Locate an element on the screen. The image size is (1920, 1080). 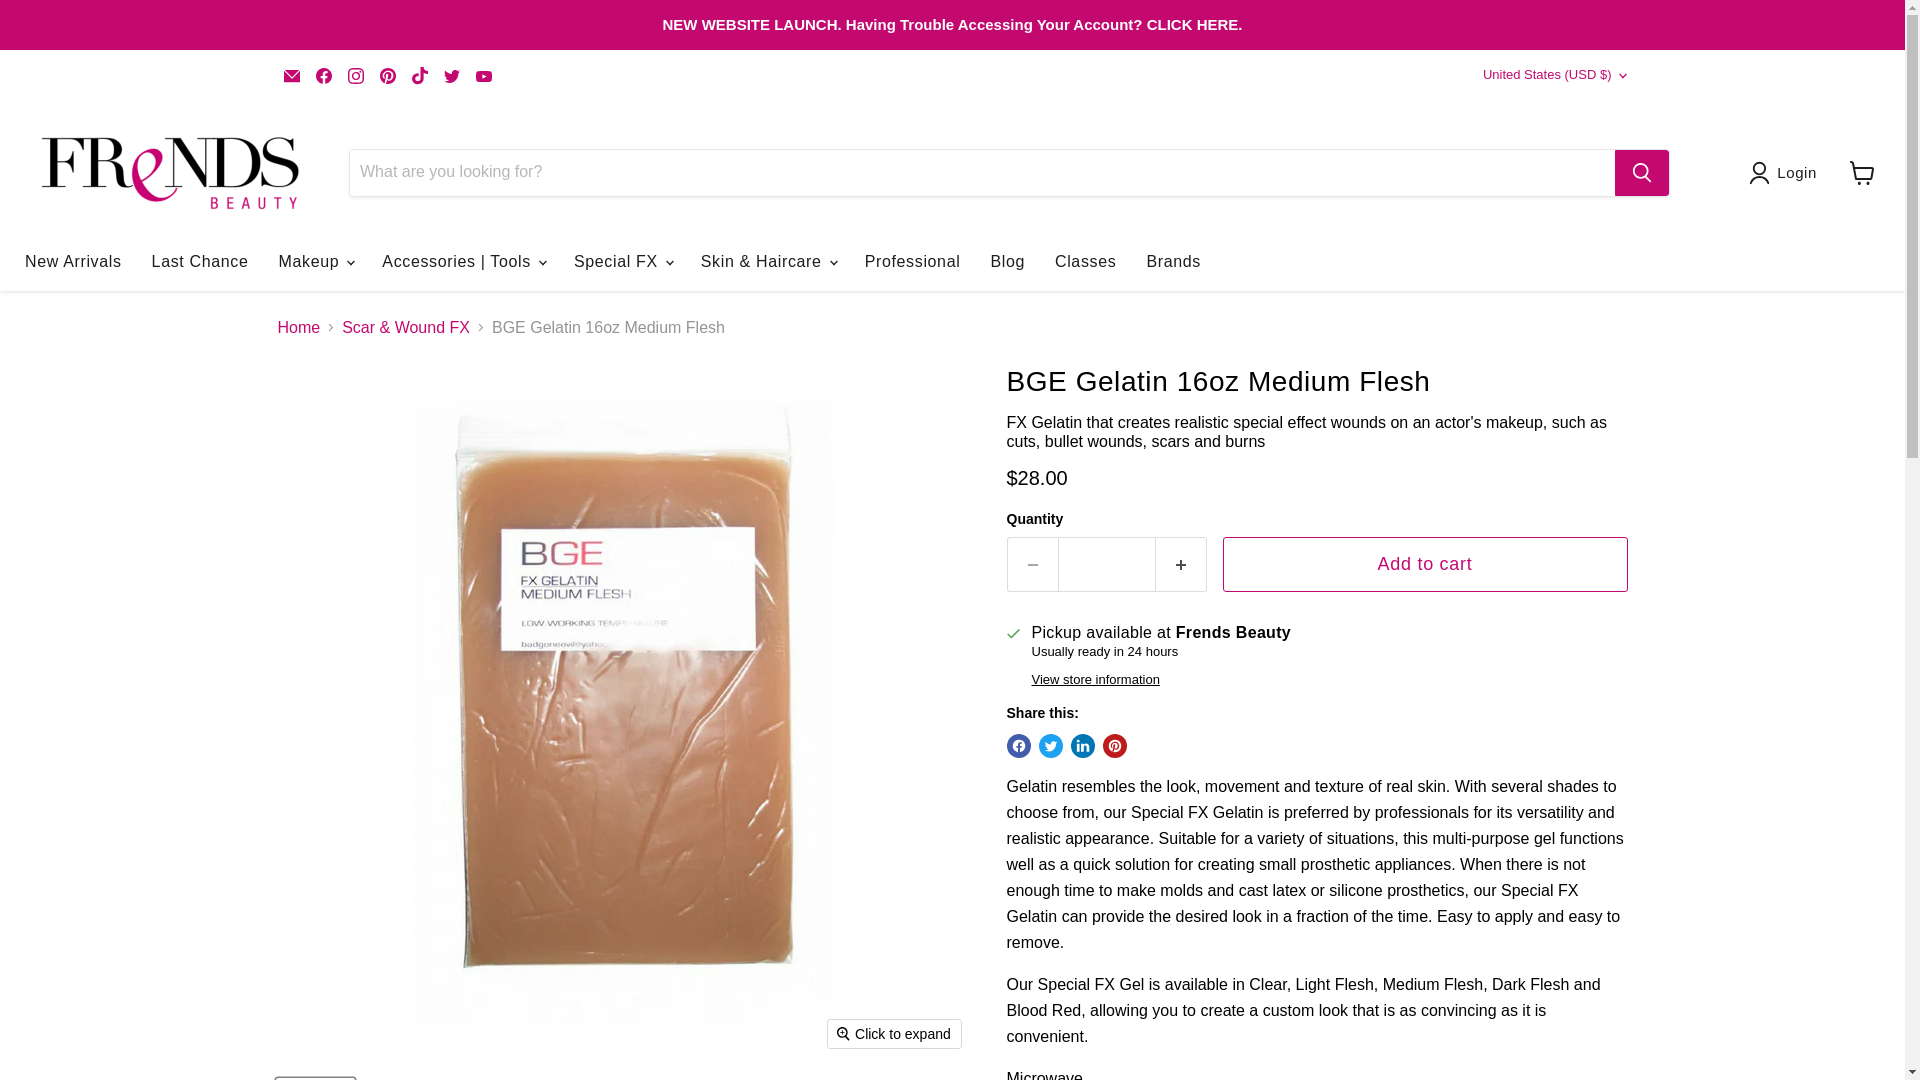
Pinterest is located at coordinates (388, 75).